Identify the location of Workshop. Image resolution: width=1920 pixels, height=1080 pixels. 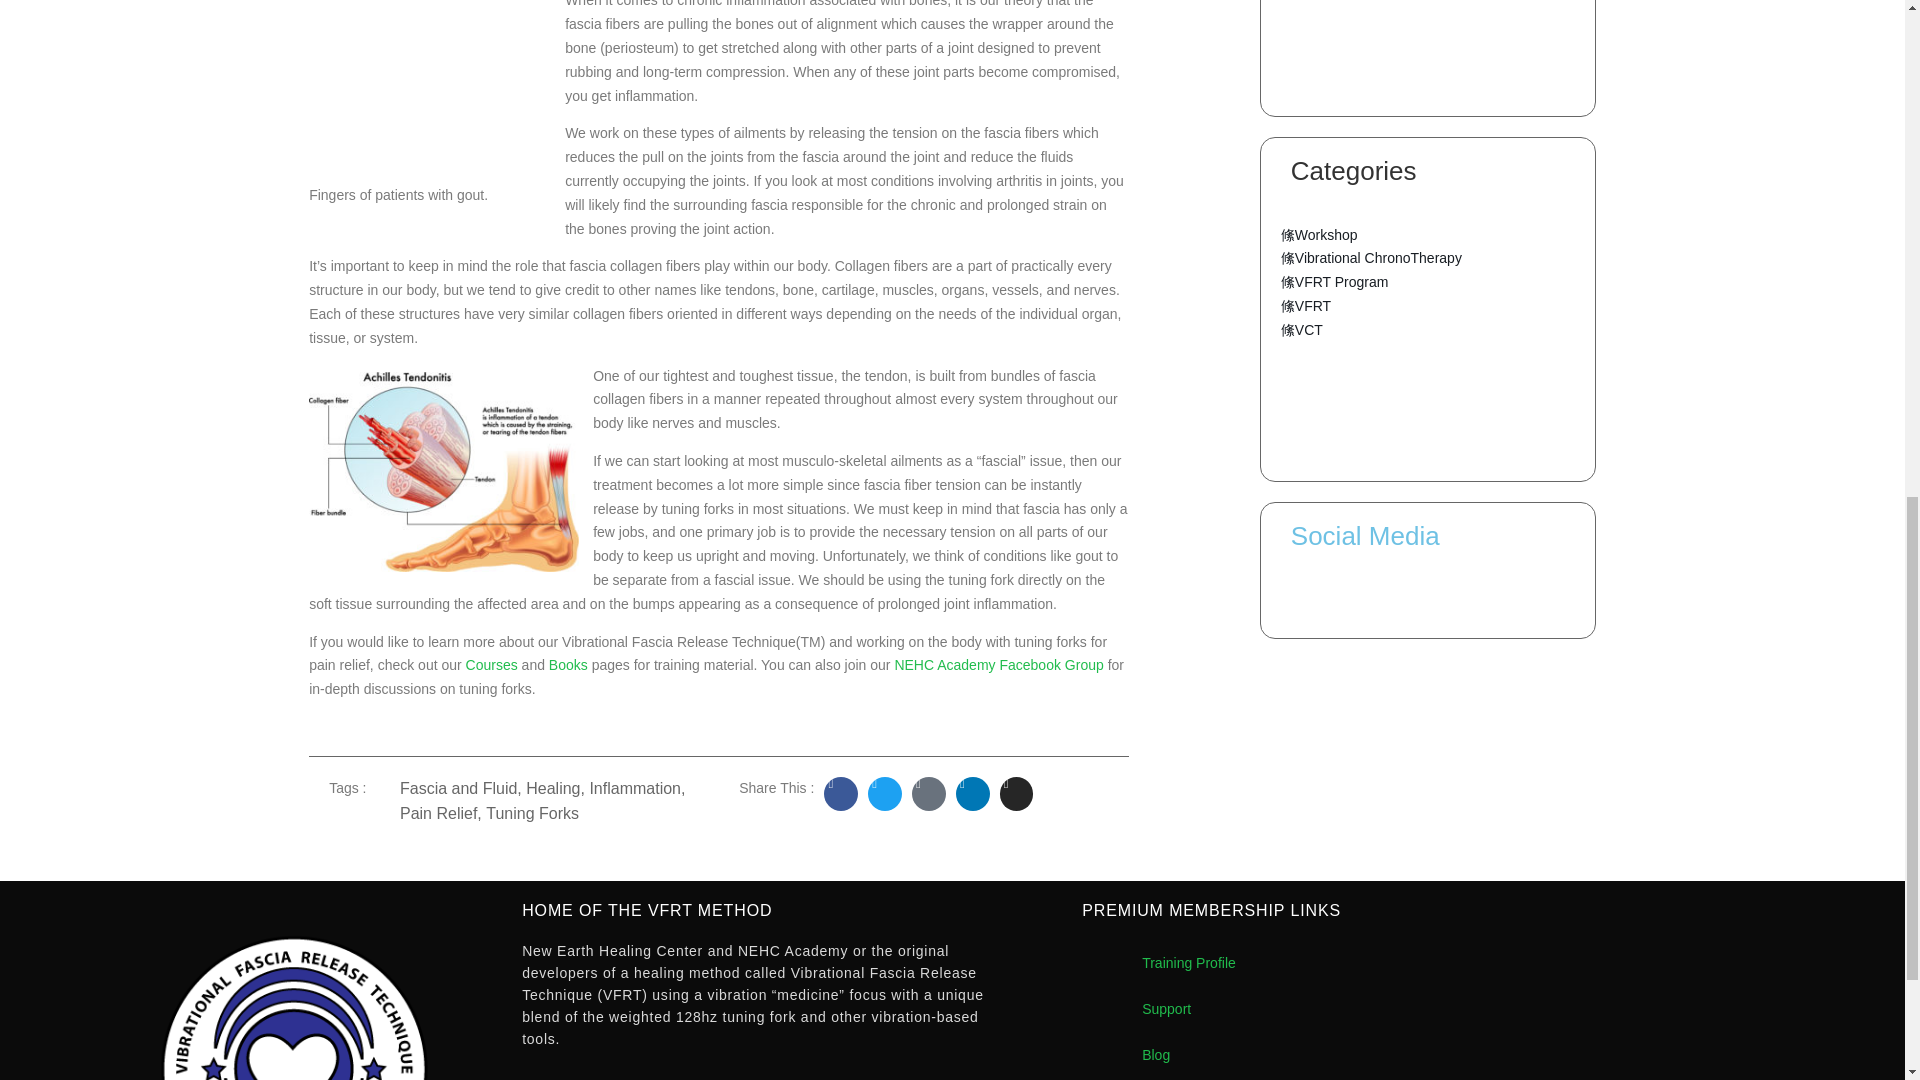
(1318, 236).